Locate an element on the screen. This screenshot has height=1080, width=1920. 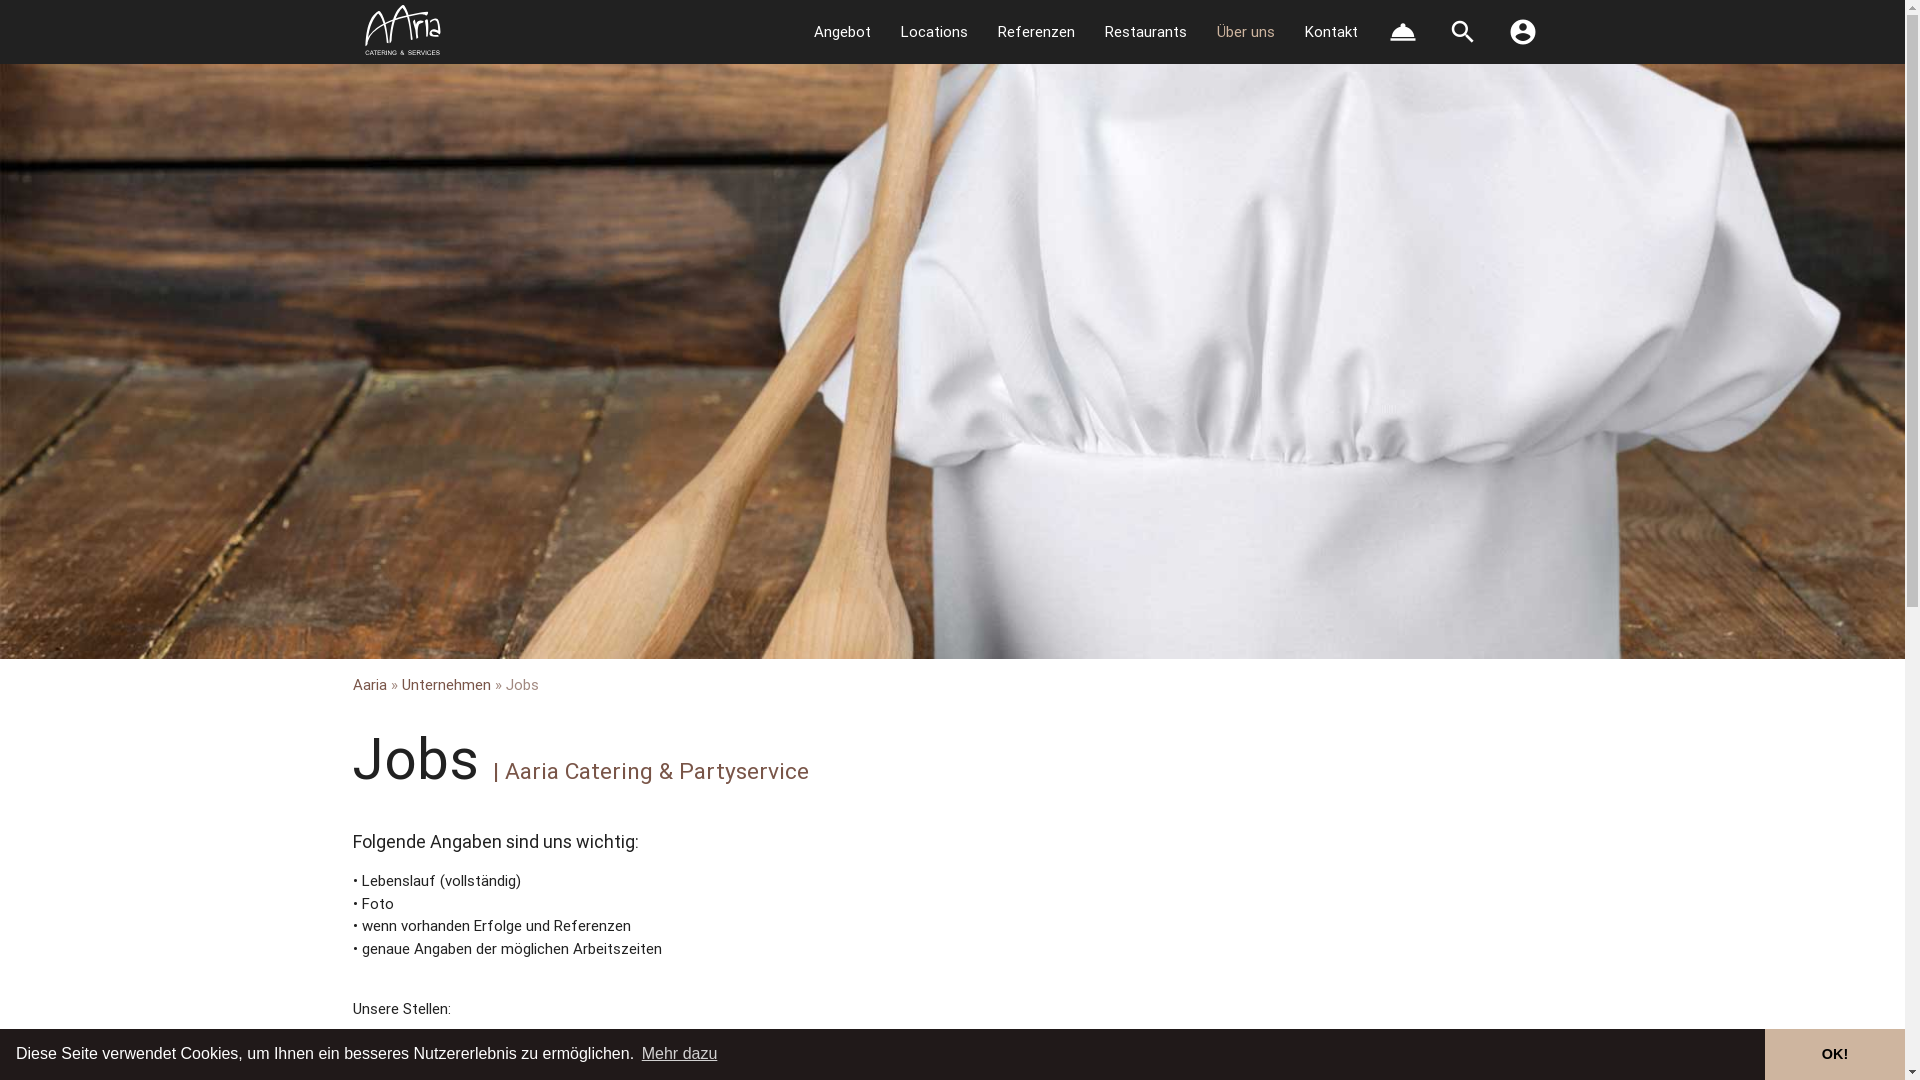
Mehr dazu is located at coordinates (680, 1054).